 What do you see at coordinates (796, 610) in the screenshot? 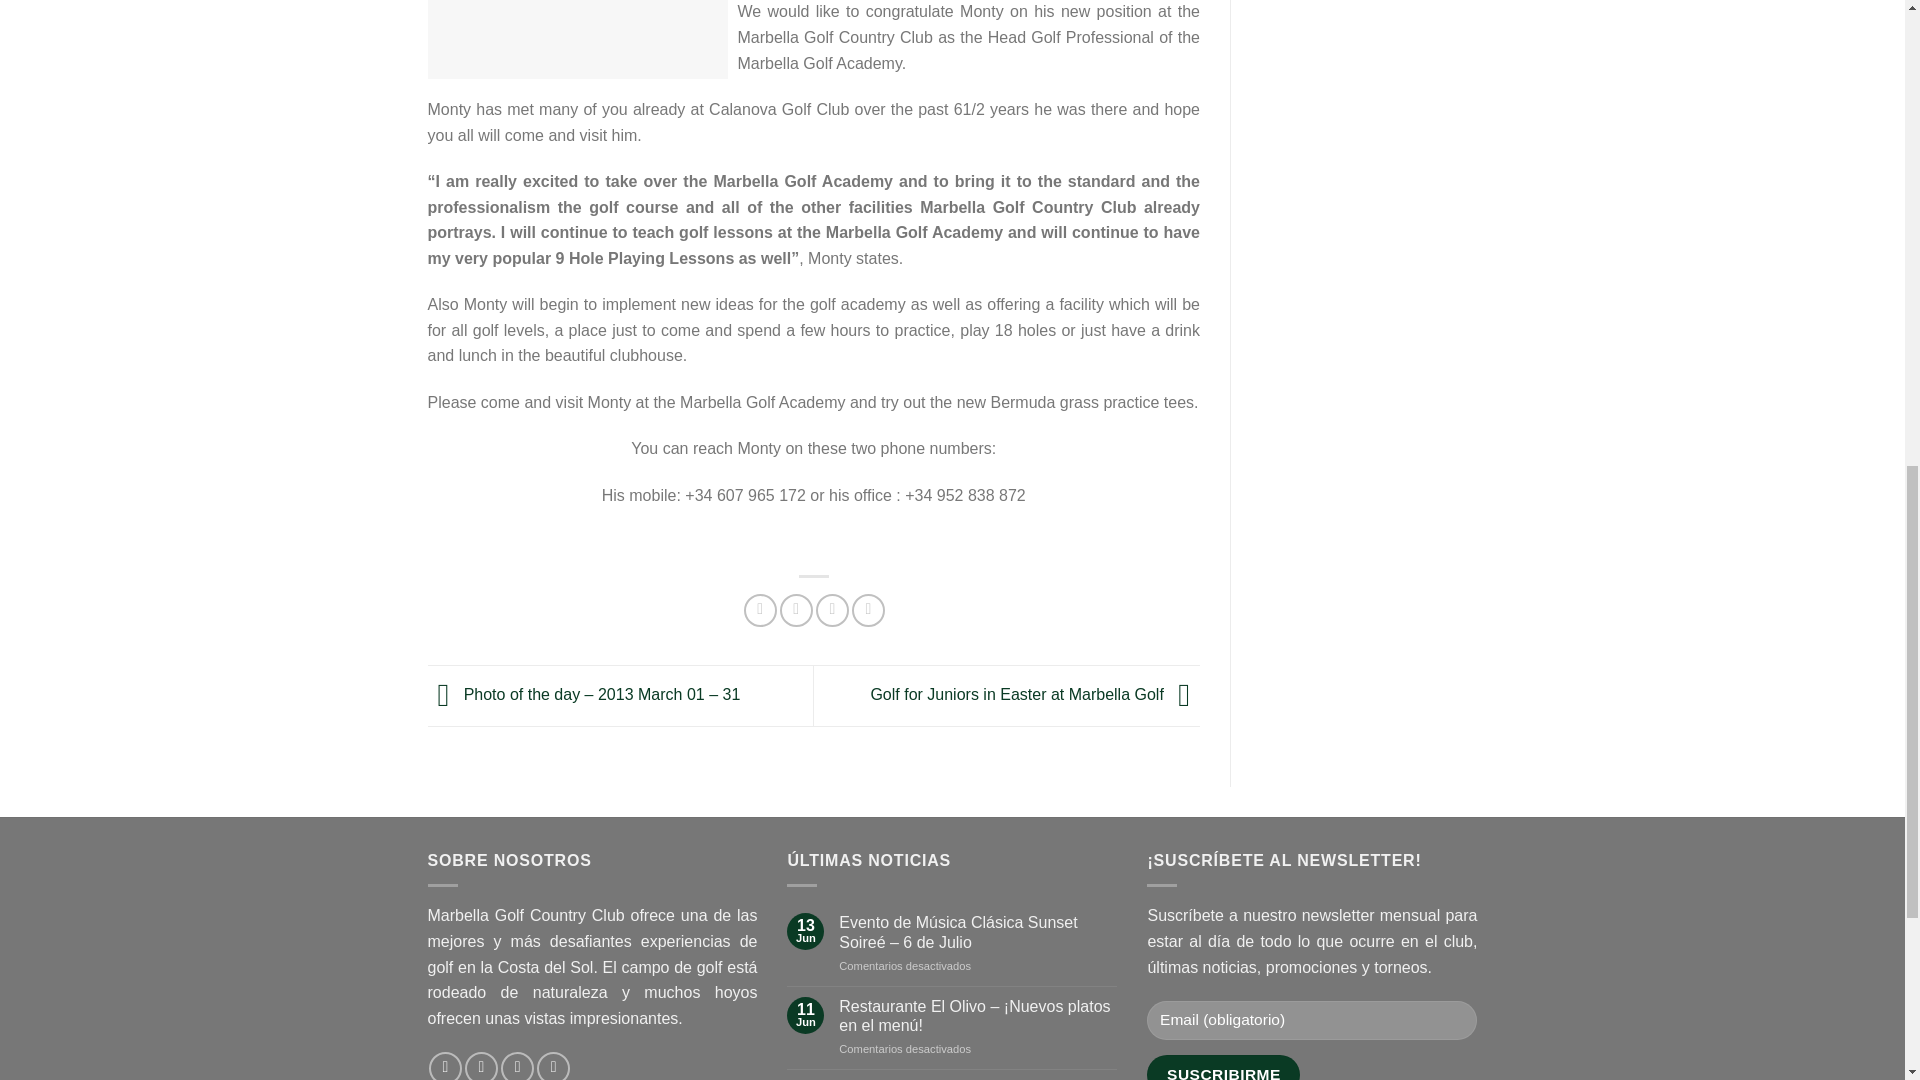
I see `Compartir en Twitter` at bounding box center [796, 610].